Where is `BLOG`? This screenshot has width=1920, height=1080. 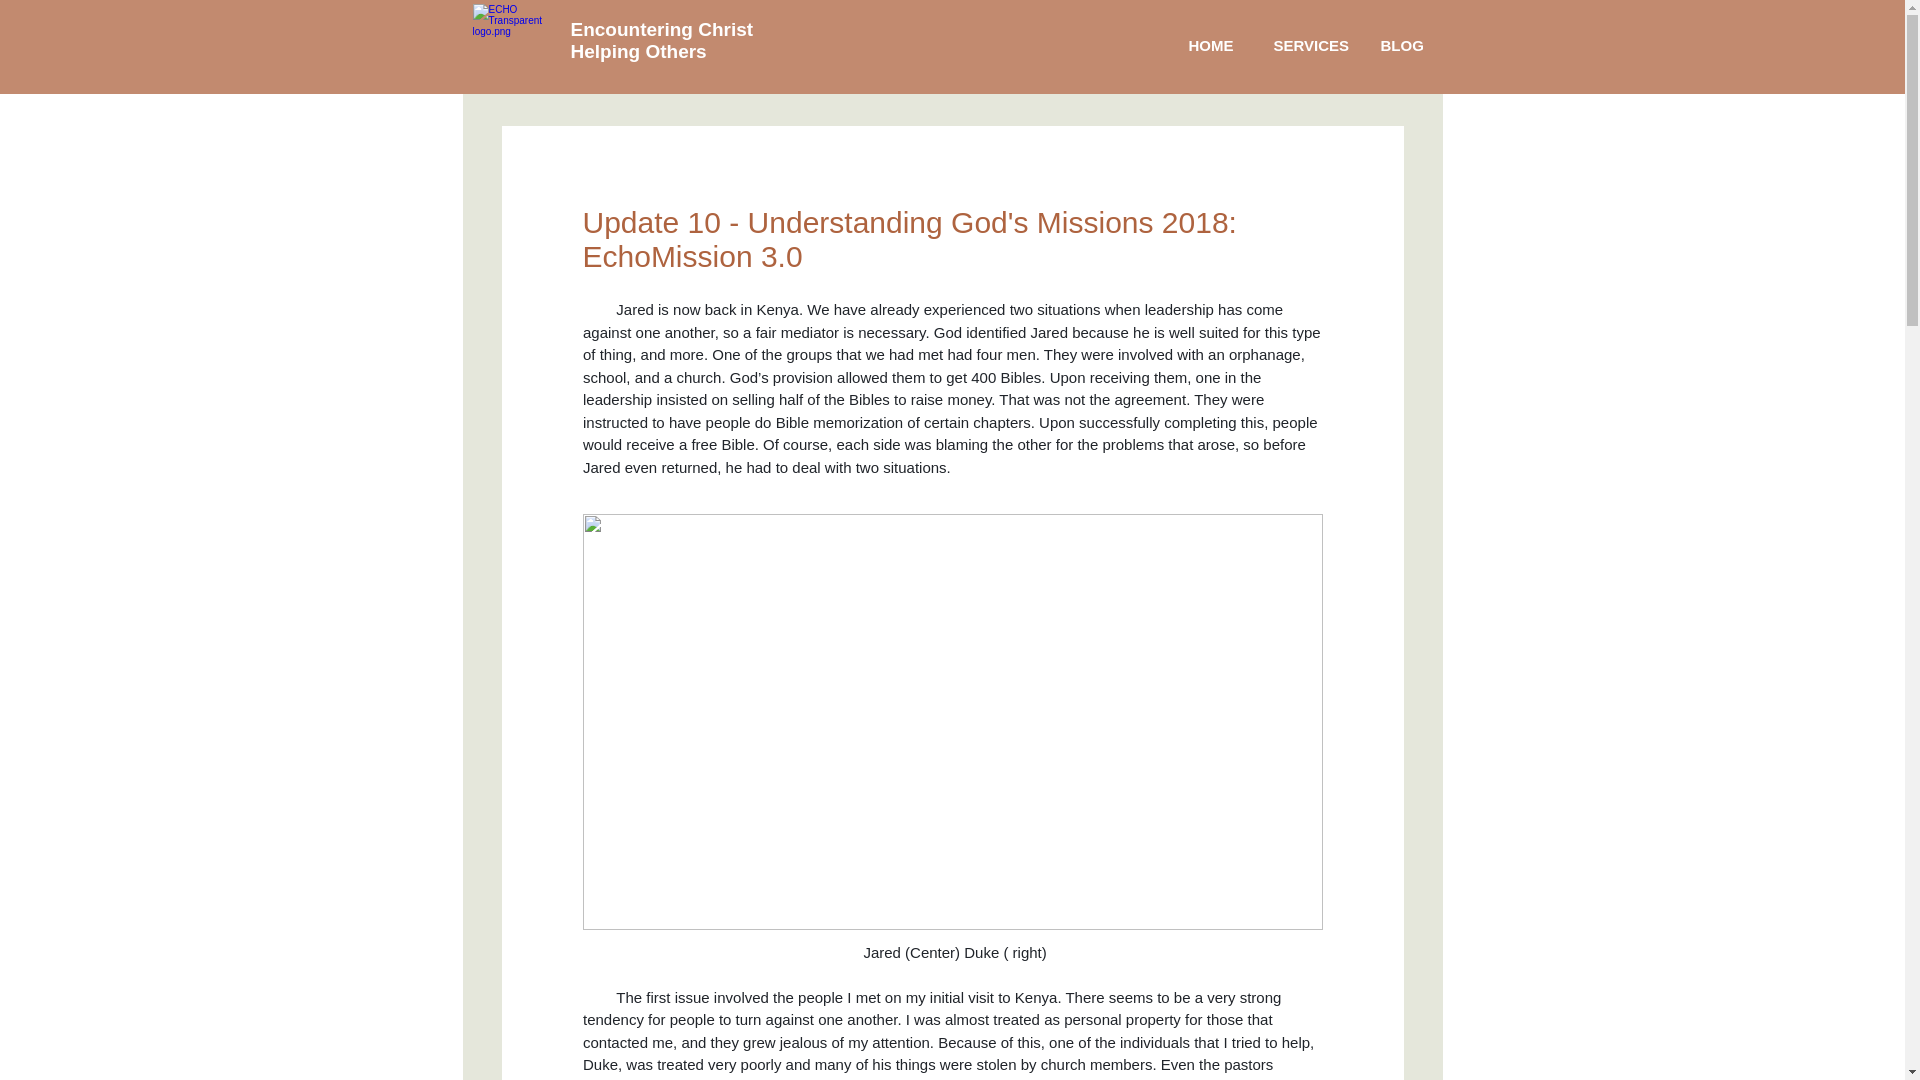 BLOG is located at coordinates (1400, 45).